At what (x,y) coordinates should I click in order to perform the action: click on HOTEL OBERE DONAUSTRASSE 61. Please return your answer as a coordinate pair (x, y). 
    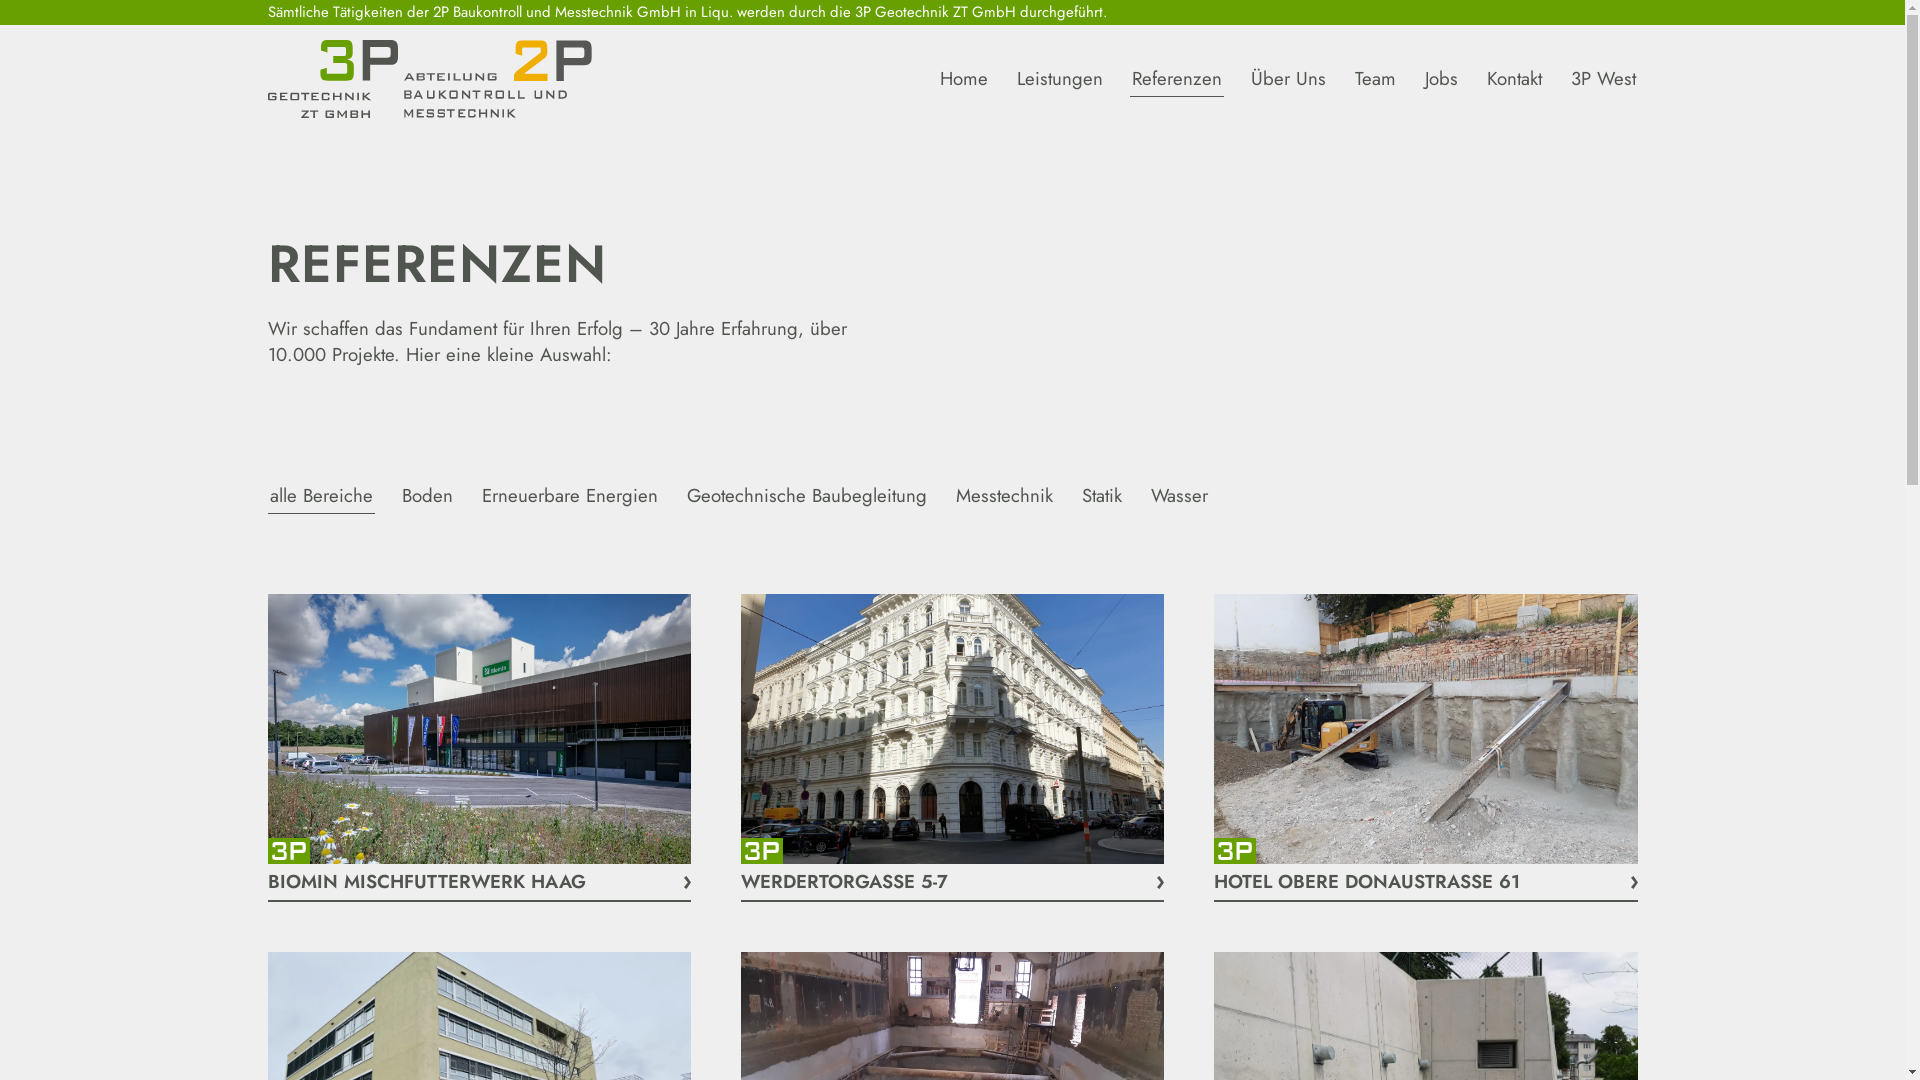
    Looking at the image, I should click on (1426, 748).